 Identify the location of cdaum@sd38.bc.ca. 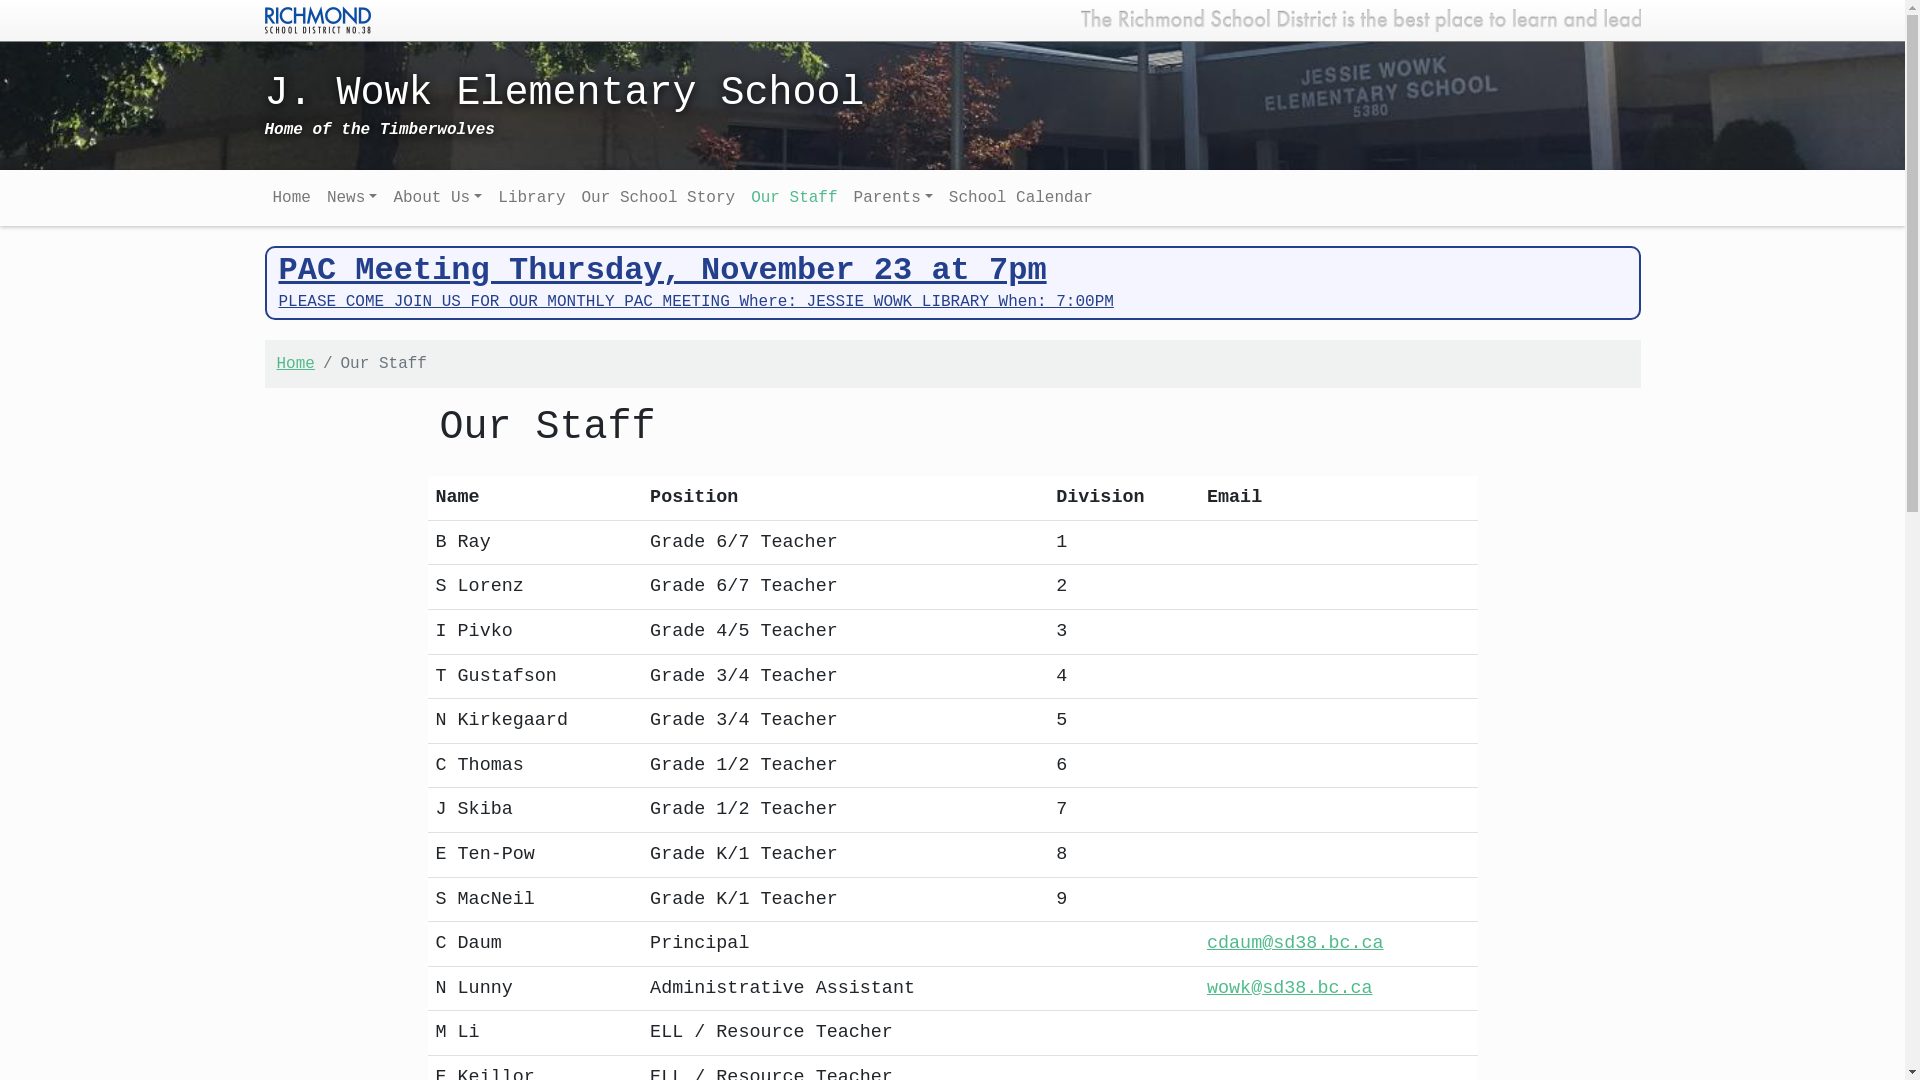
(1296, 944).